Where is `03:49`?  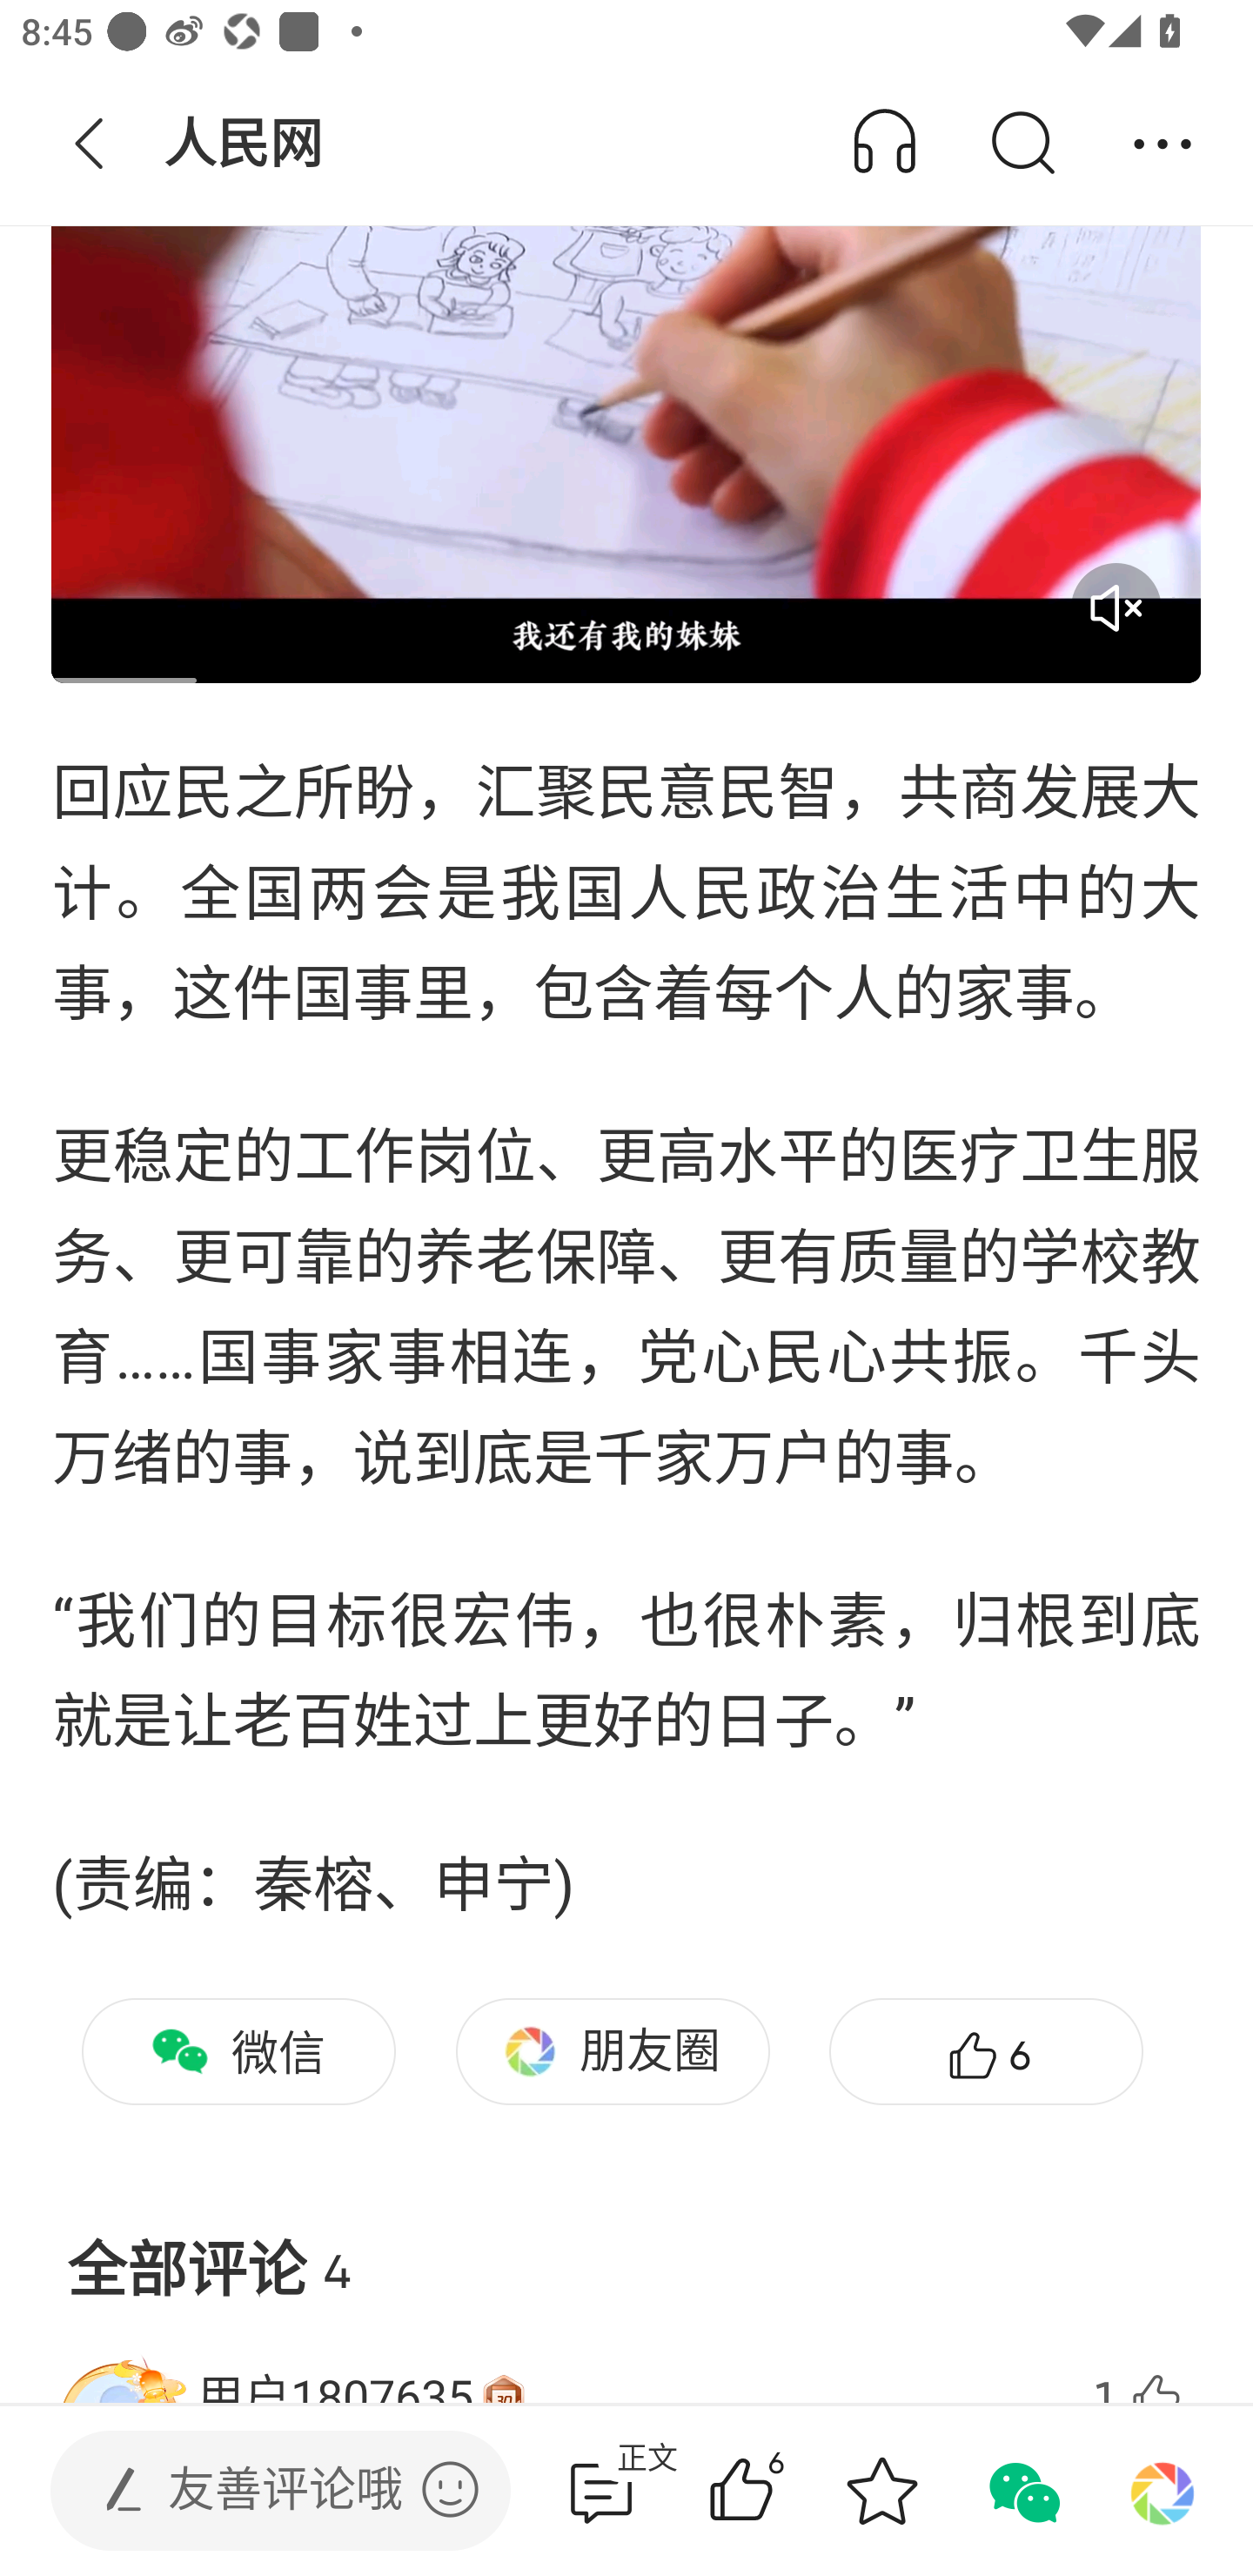
03:49 is located at coordinates (626, 359).